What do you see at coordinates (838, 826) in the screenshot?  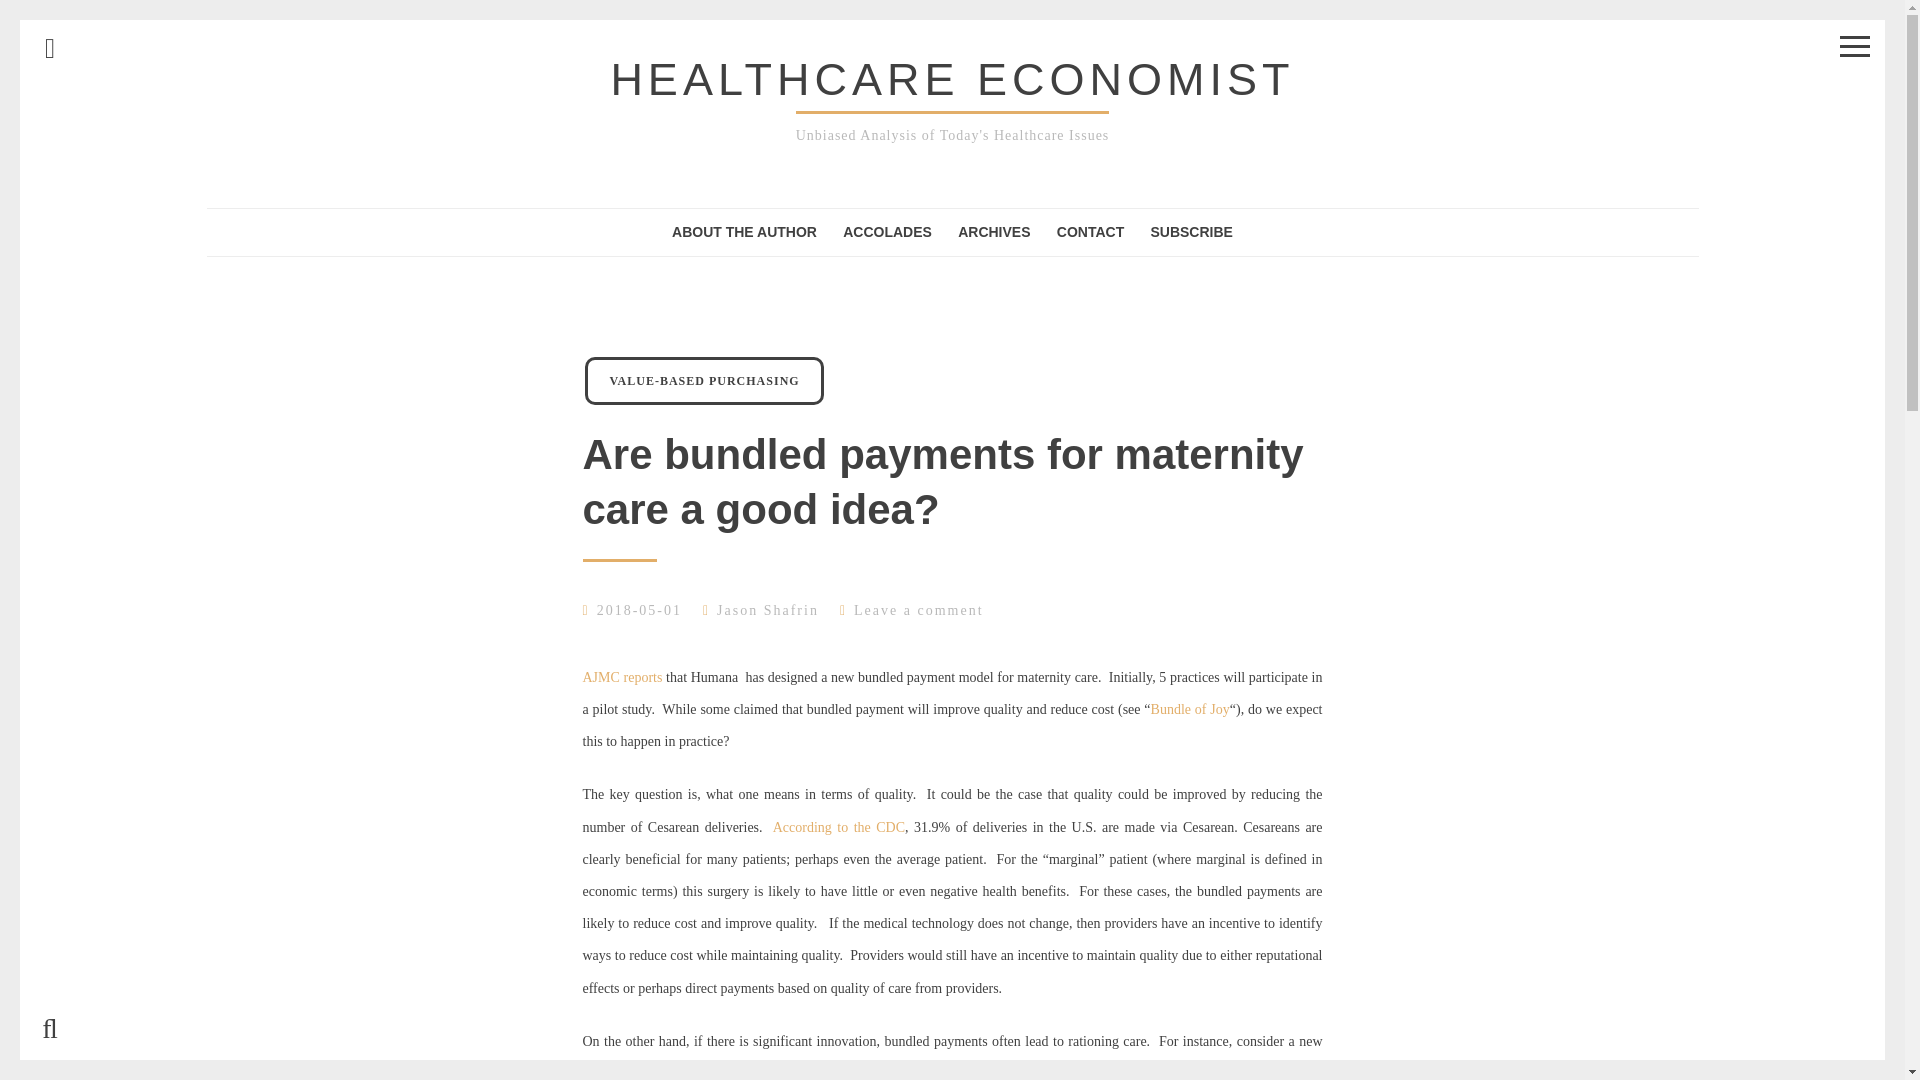 I see `According to the CDC` at bounding box center [838, 826].